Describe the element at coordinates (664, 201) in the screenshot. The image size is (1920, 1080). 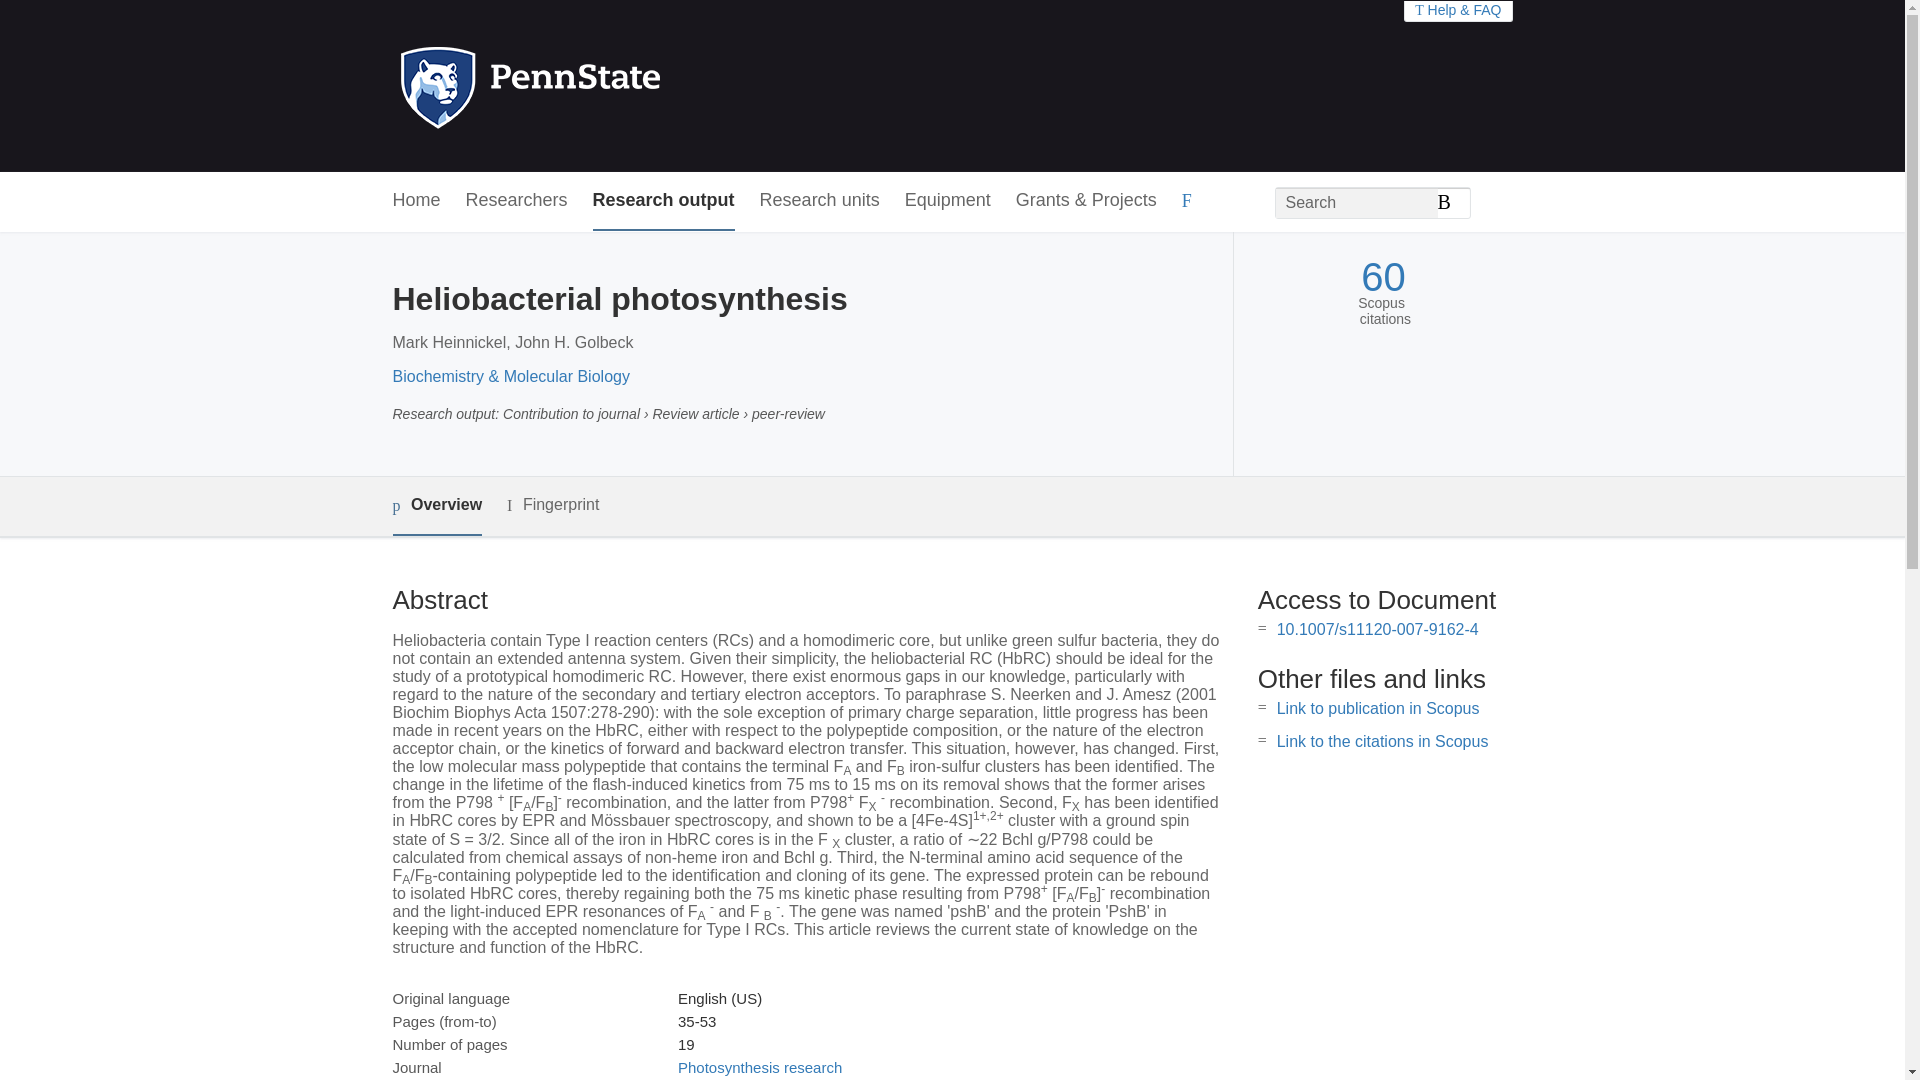
I see `Research output` at that location.